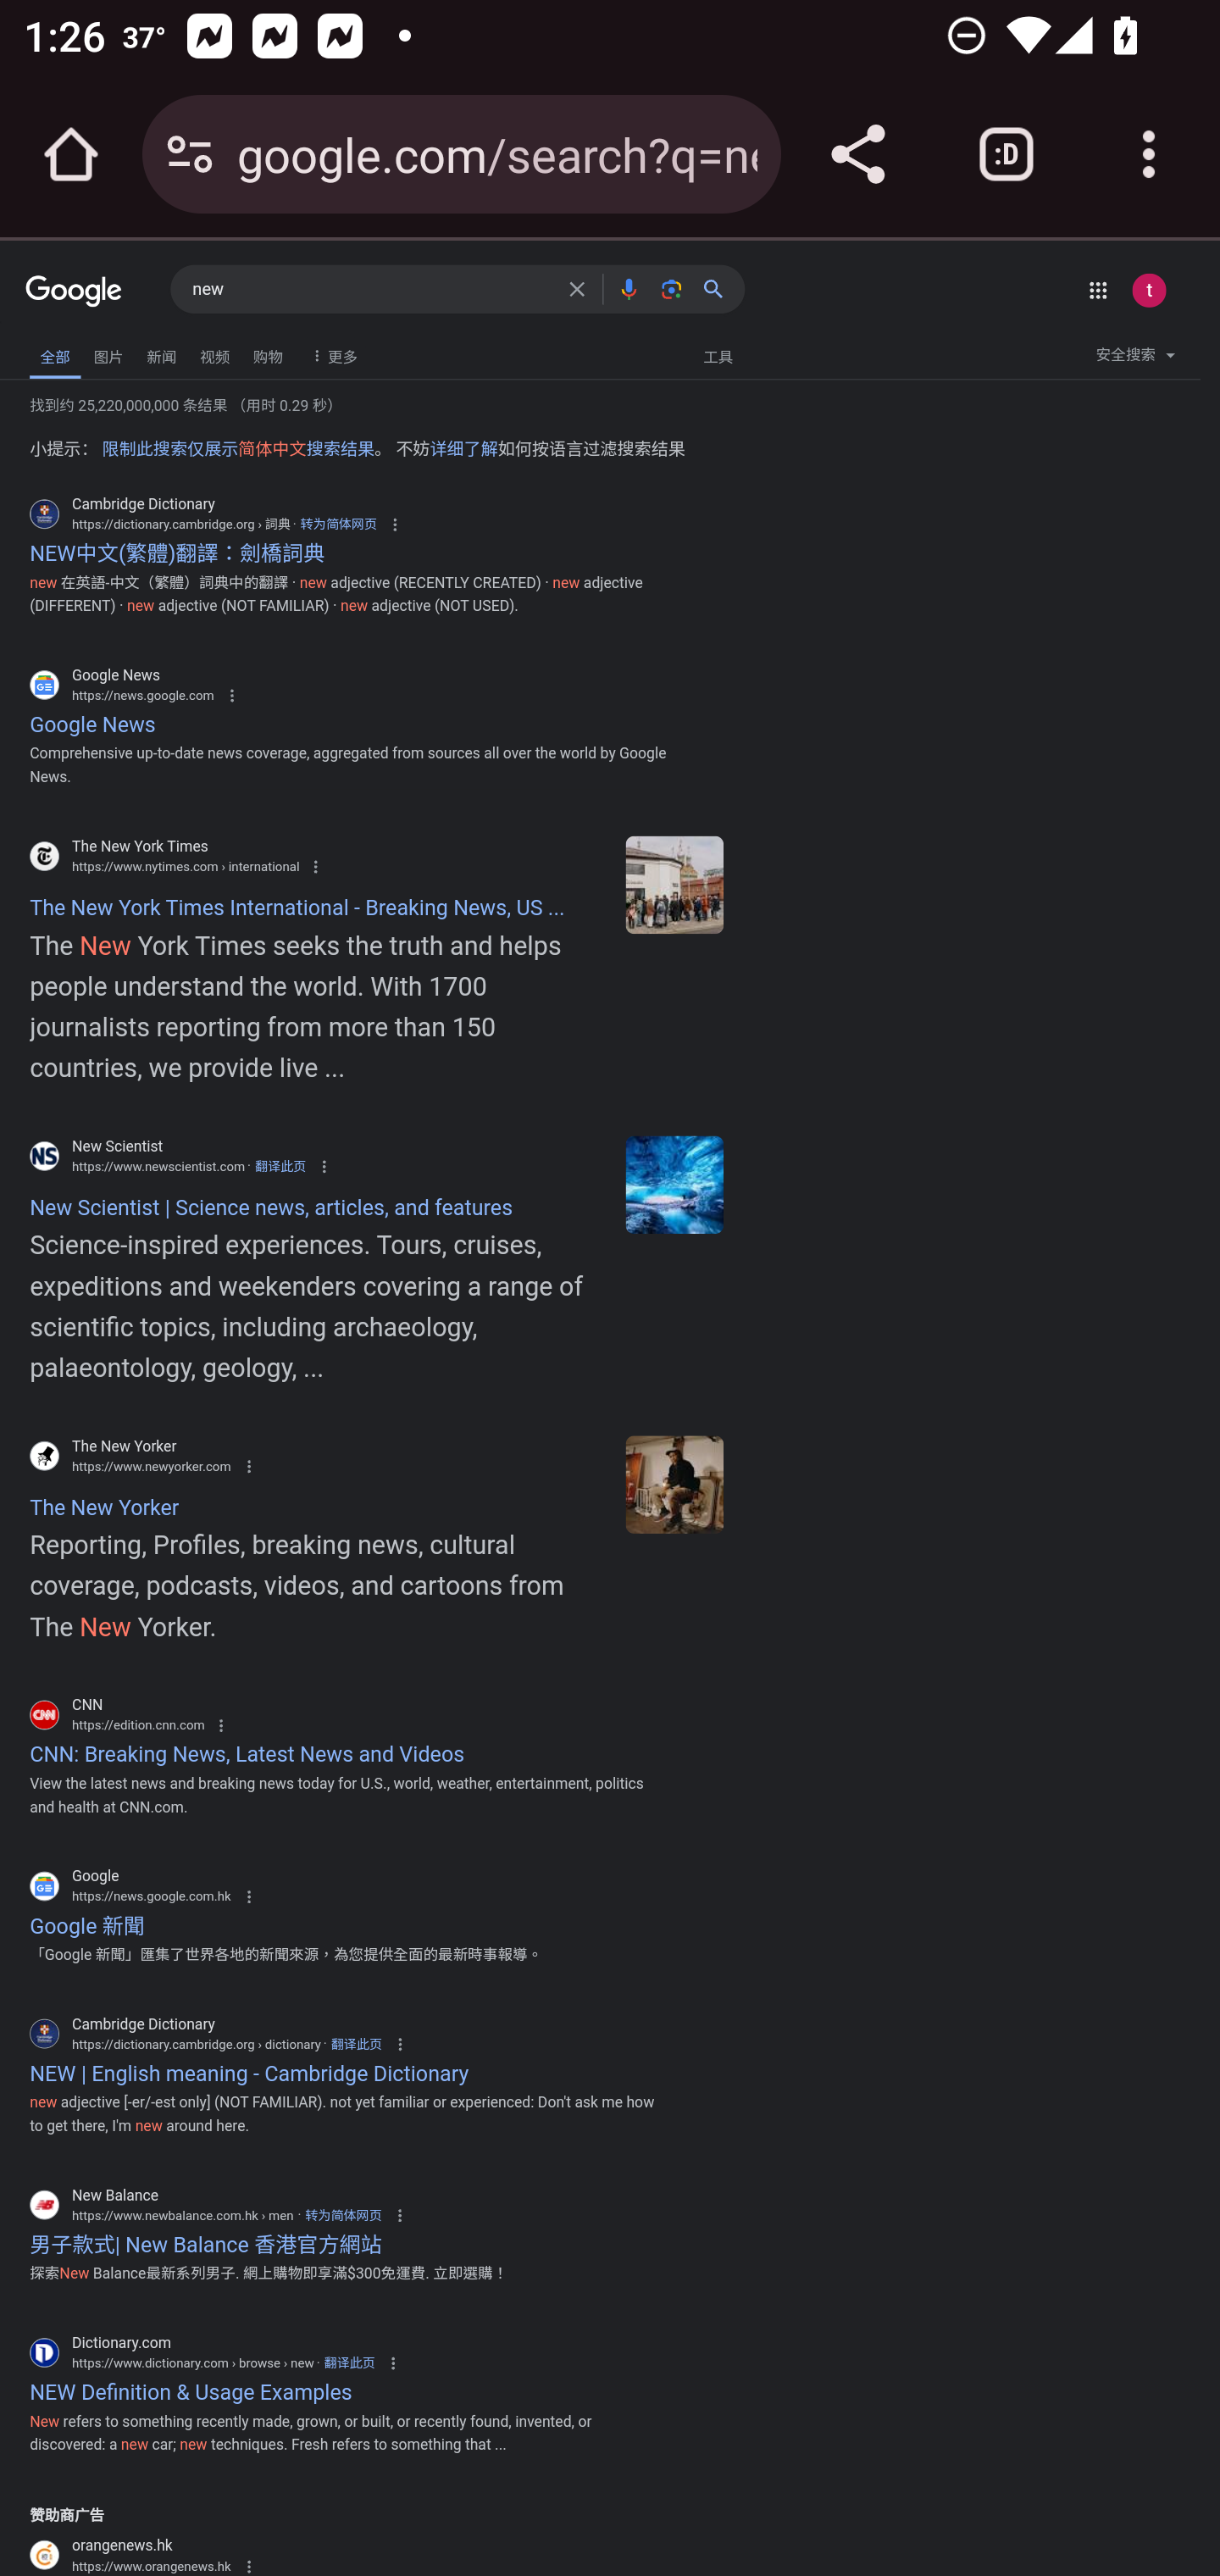  I want to click on 翻译此页, so click(280, 1166).